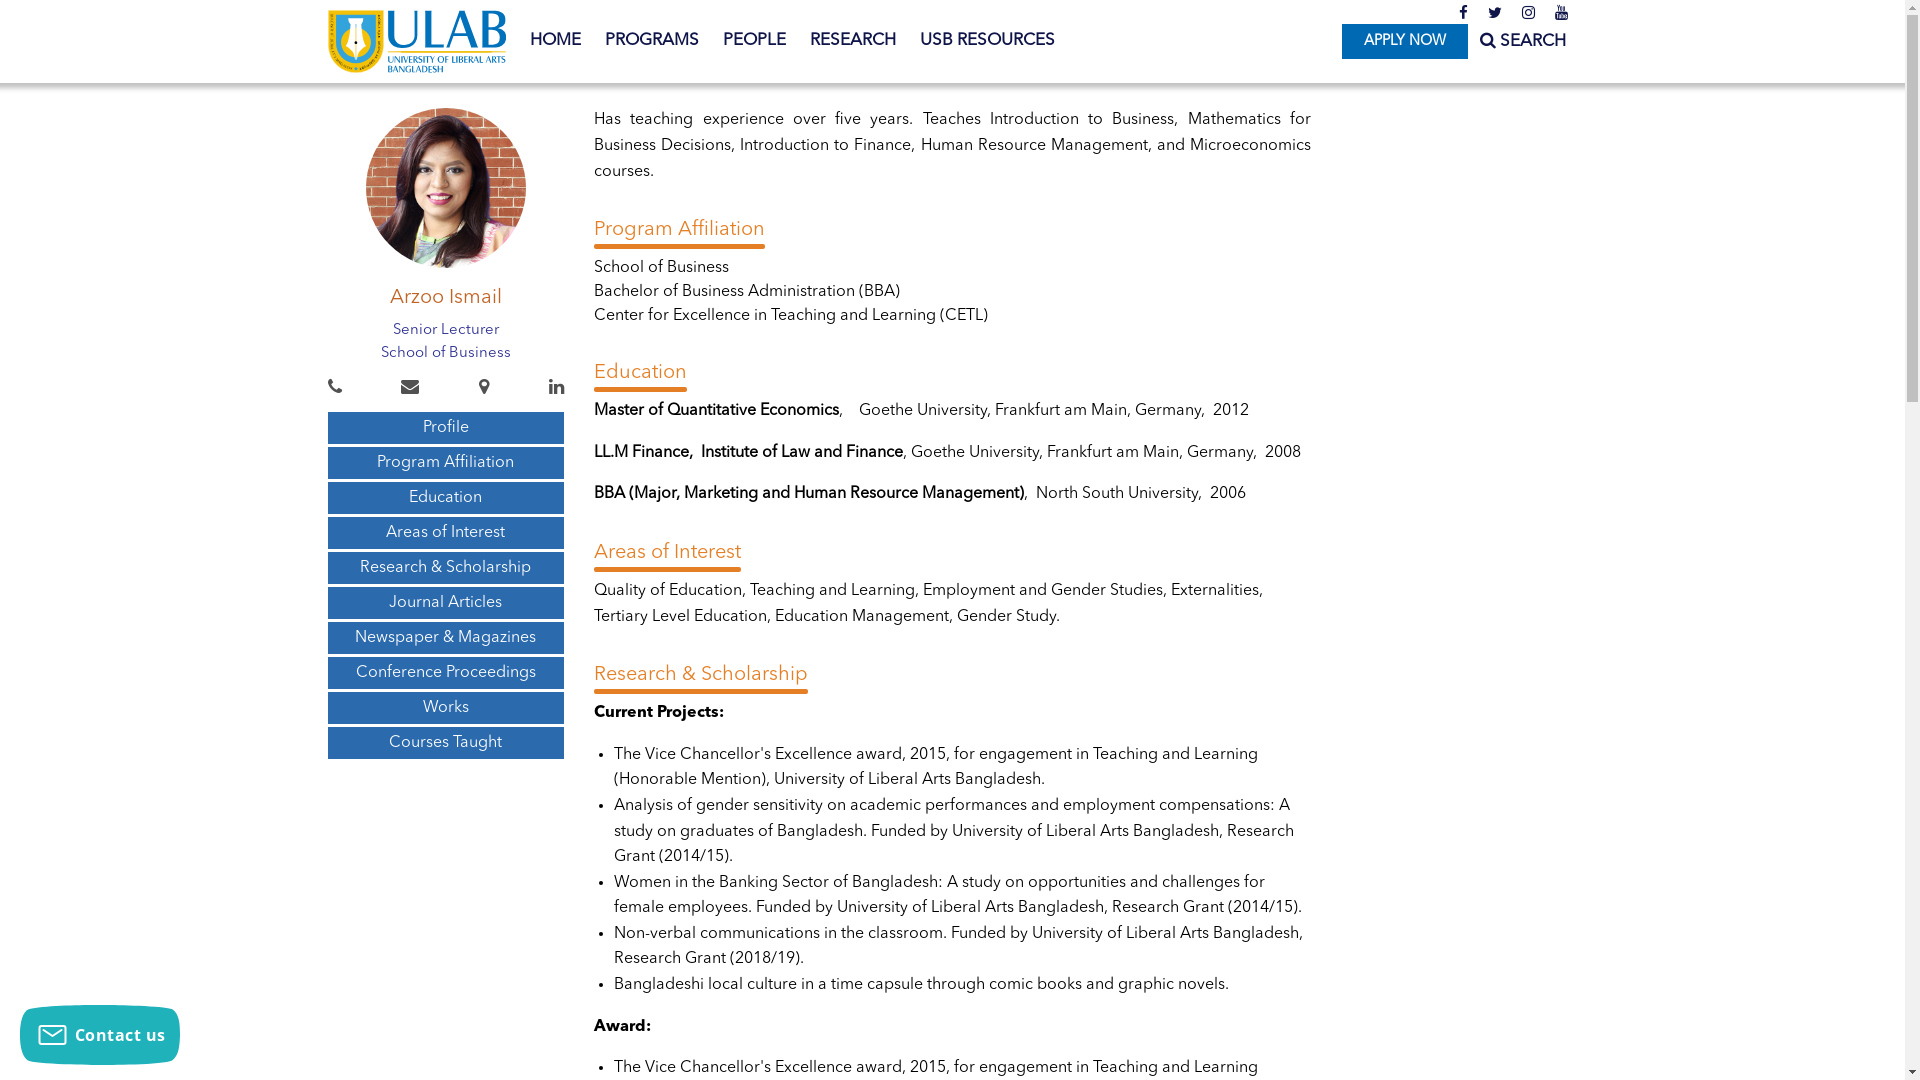 The image size is (1920, 1080). What do you see at coordinates (446, 498) in the screenshot?
I see `Education` at bounding box center [446, 498].